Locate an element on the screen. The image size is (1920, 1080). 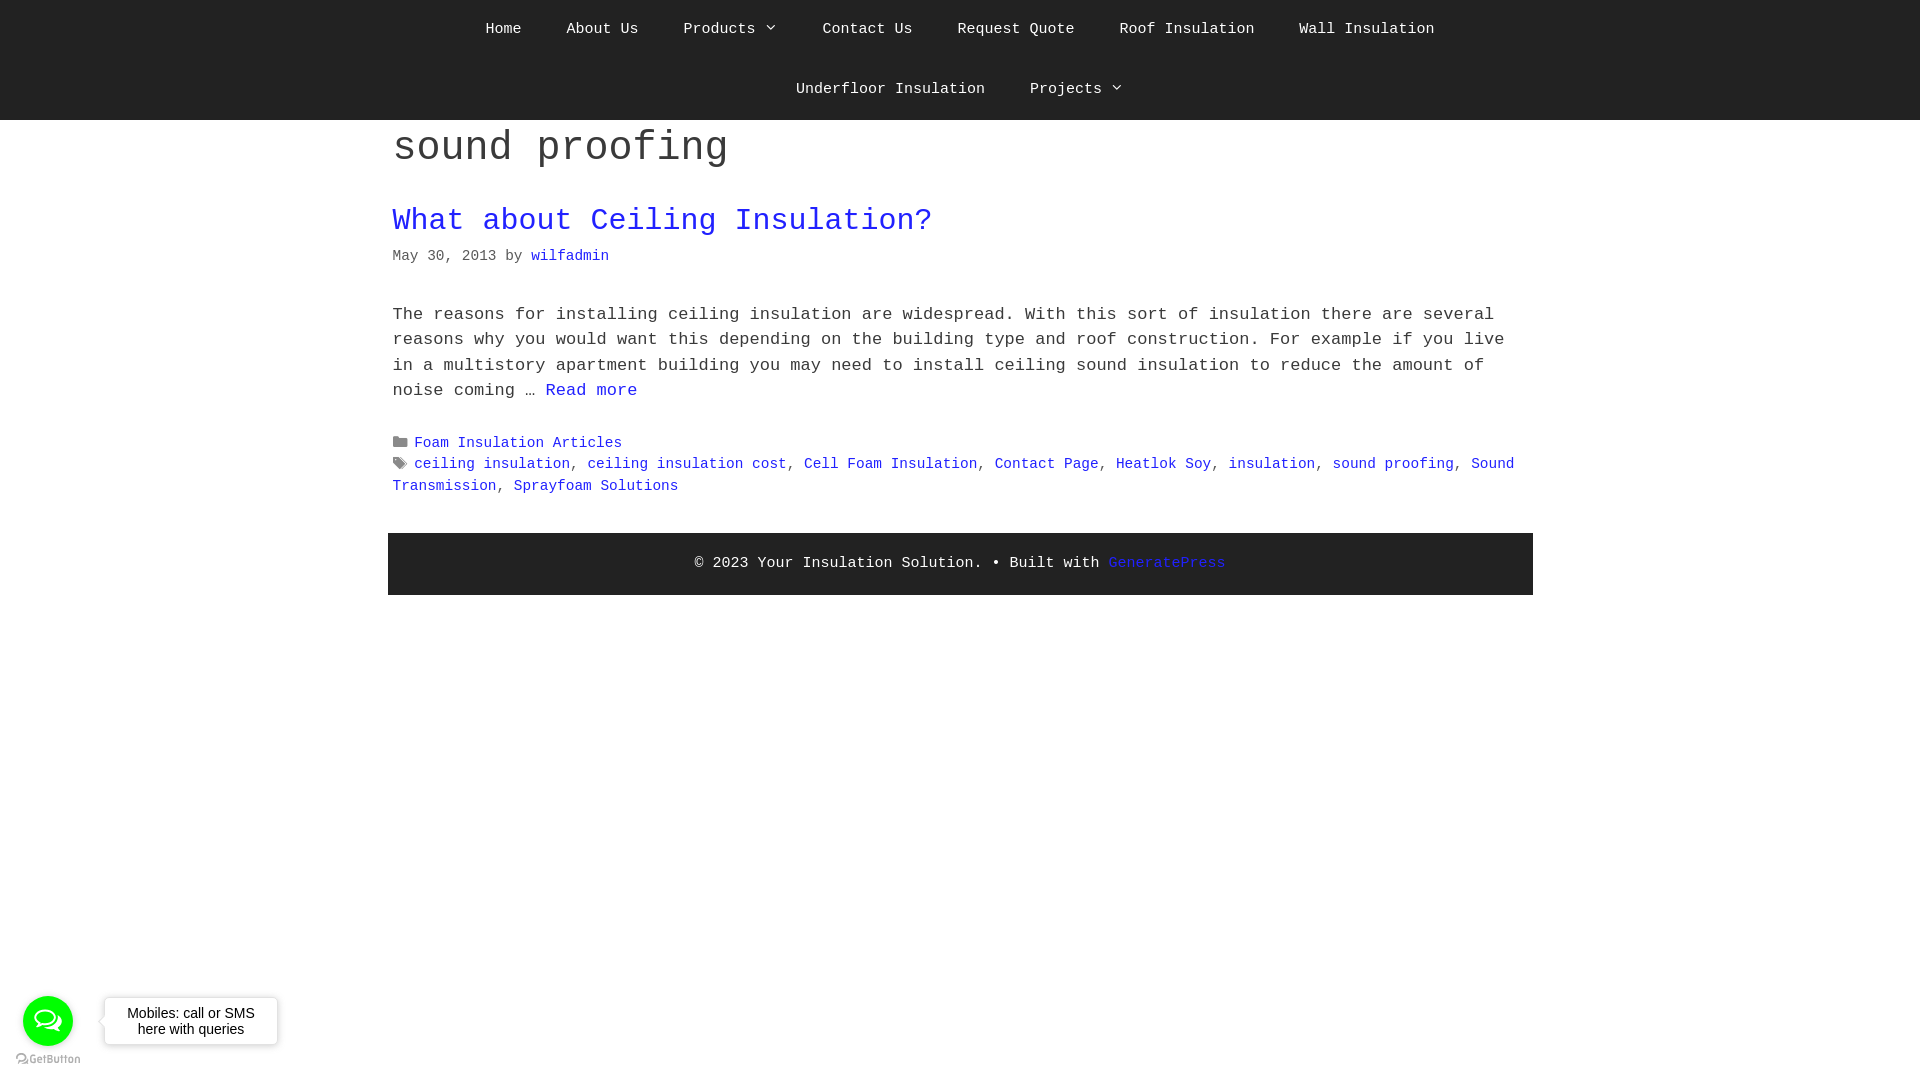
Heatlok Soy is located at coordinates (1164, 464).